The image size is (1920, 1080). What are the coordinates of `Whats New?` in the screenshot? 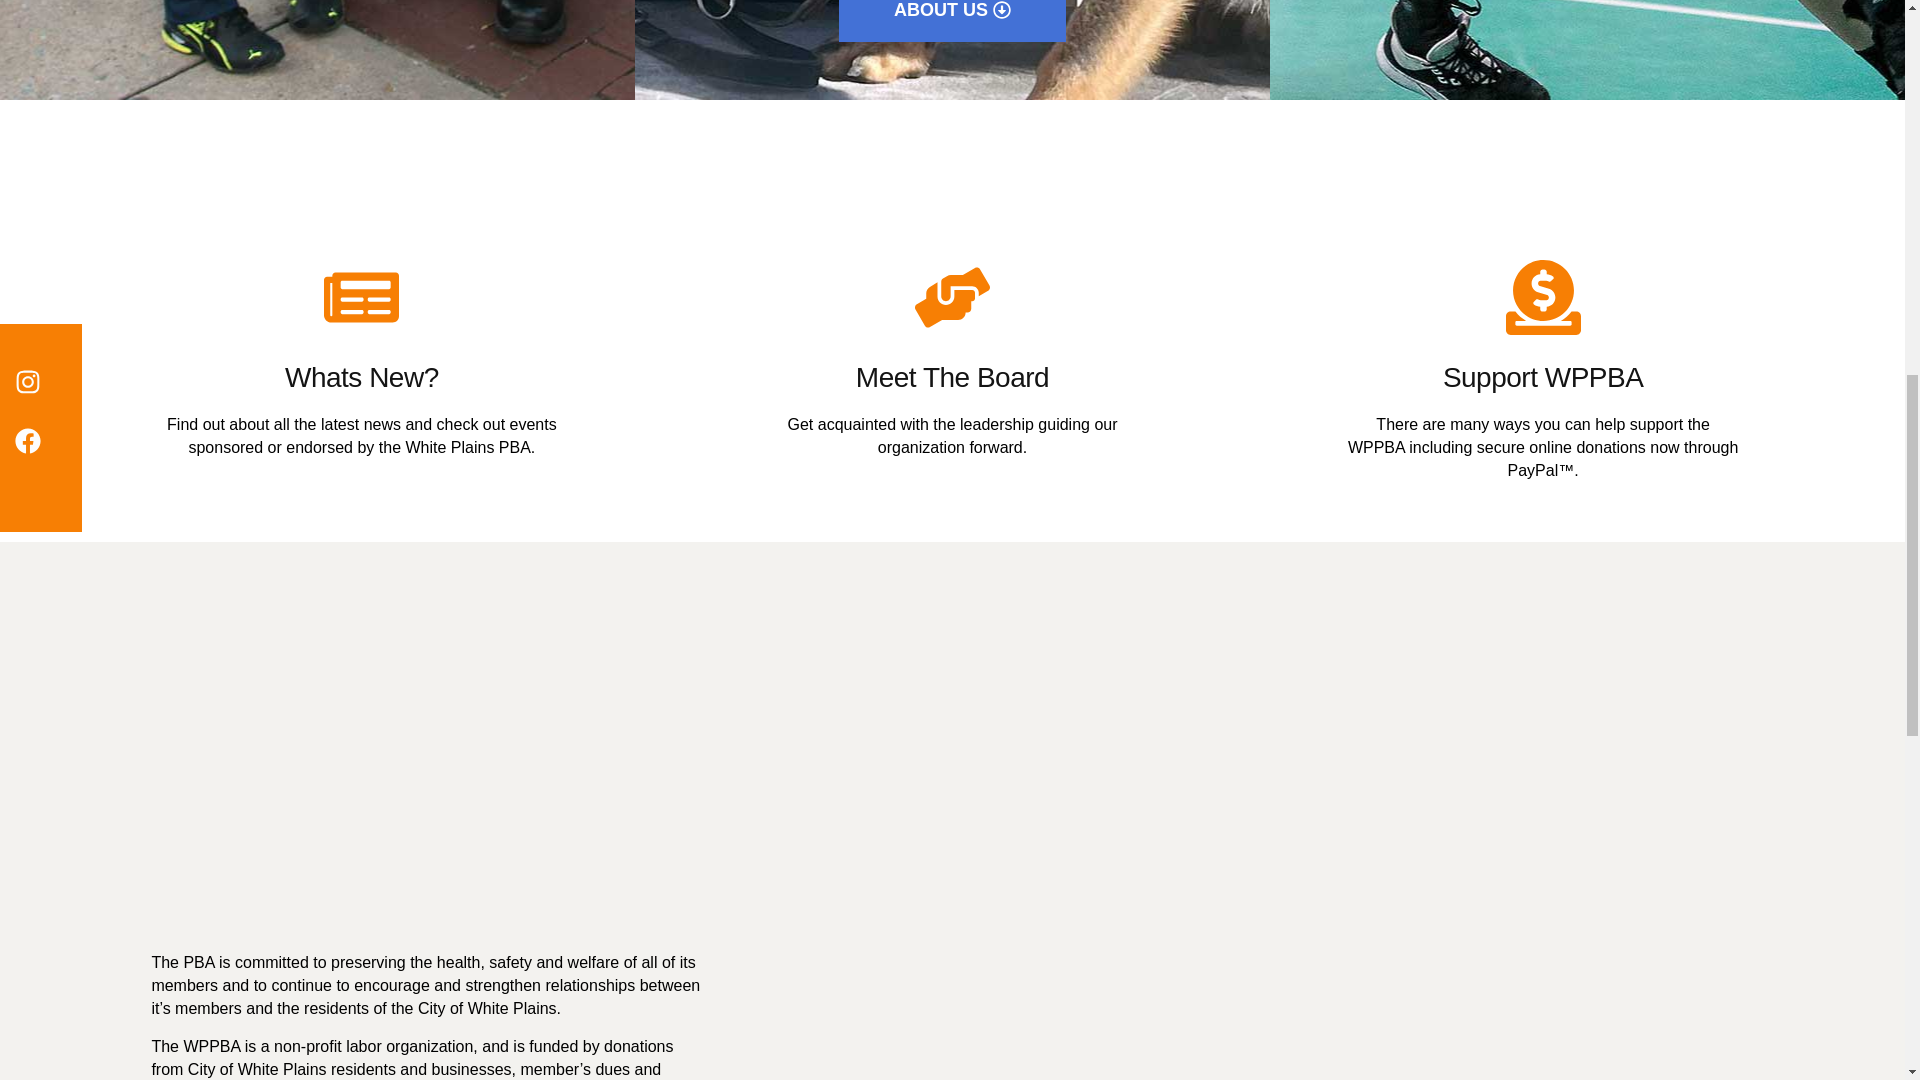 It's located at (362, 377).